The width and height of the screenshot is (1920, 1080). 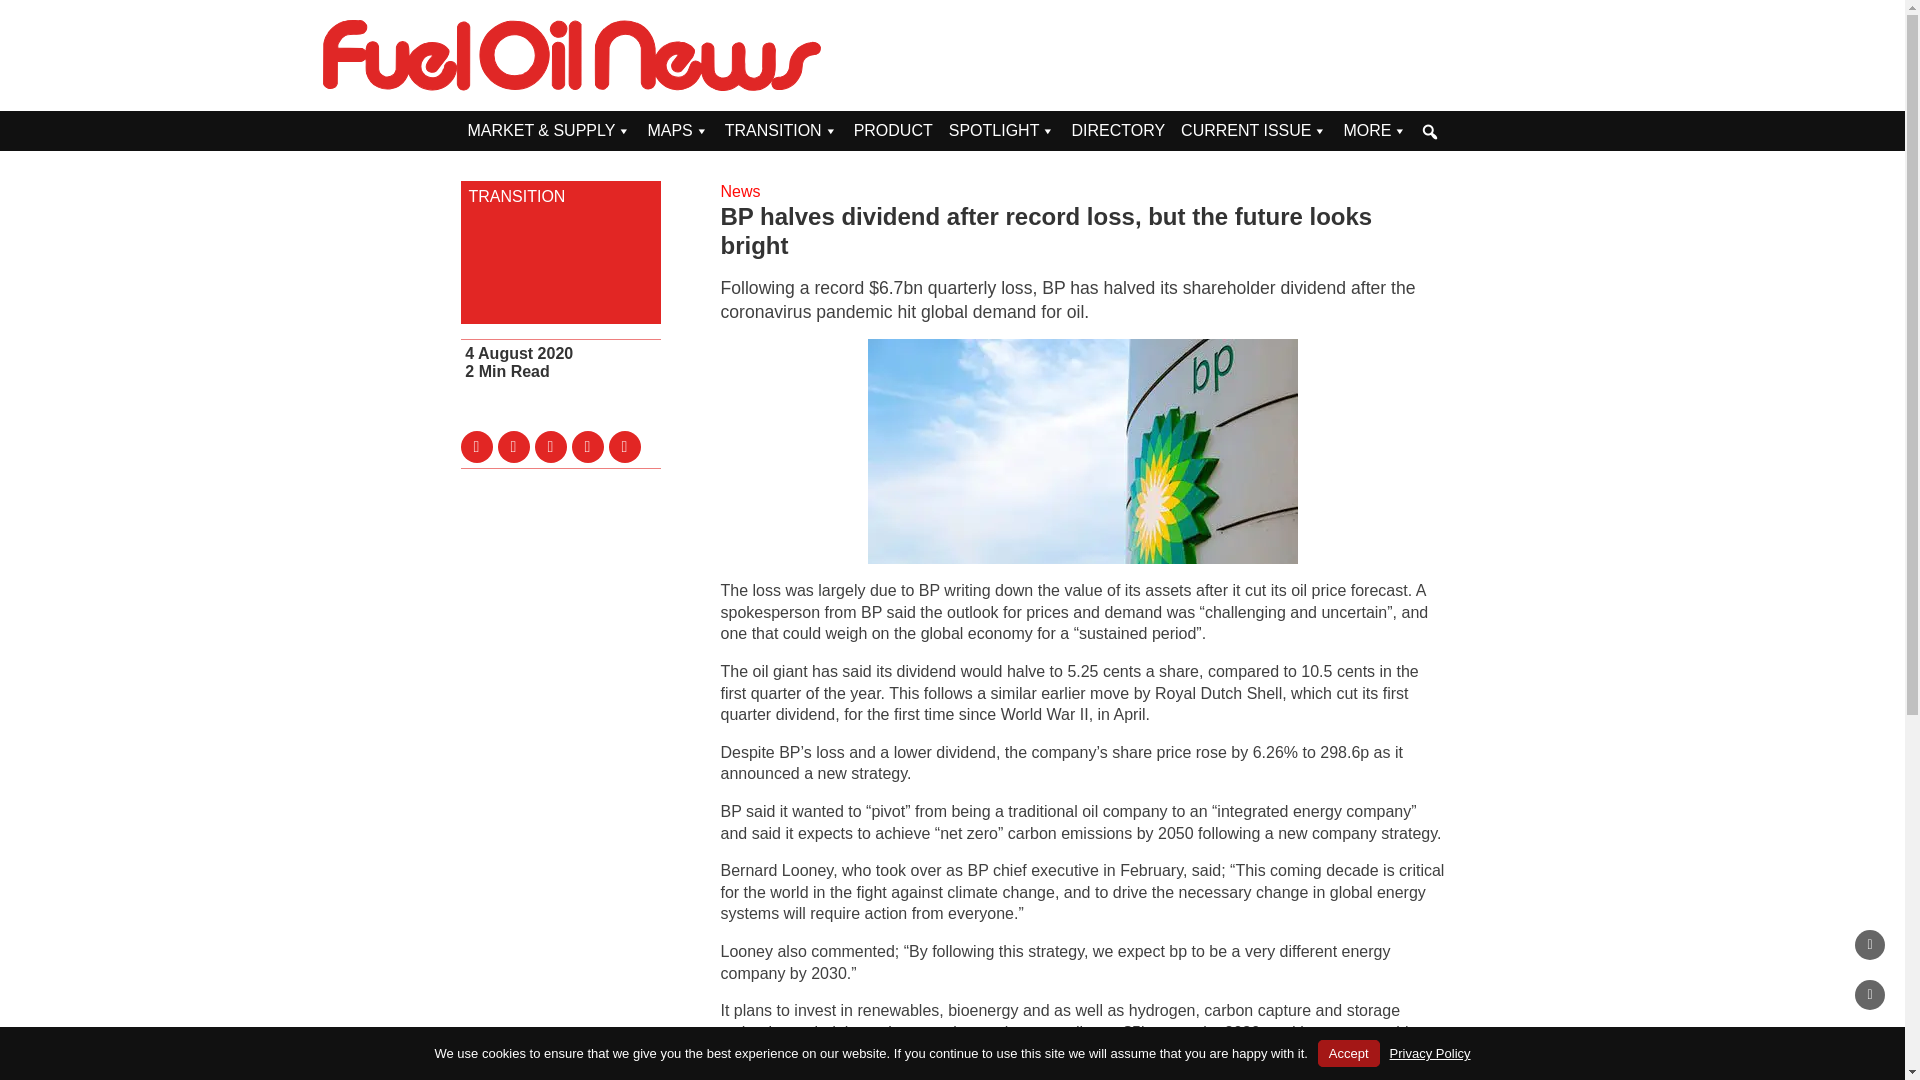 I want to click on Share on Email, so click(x=588, y=446).